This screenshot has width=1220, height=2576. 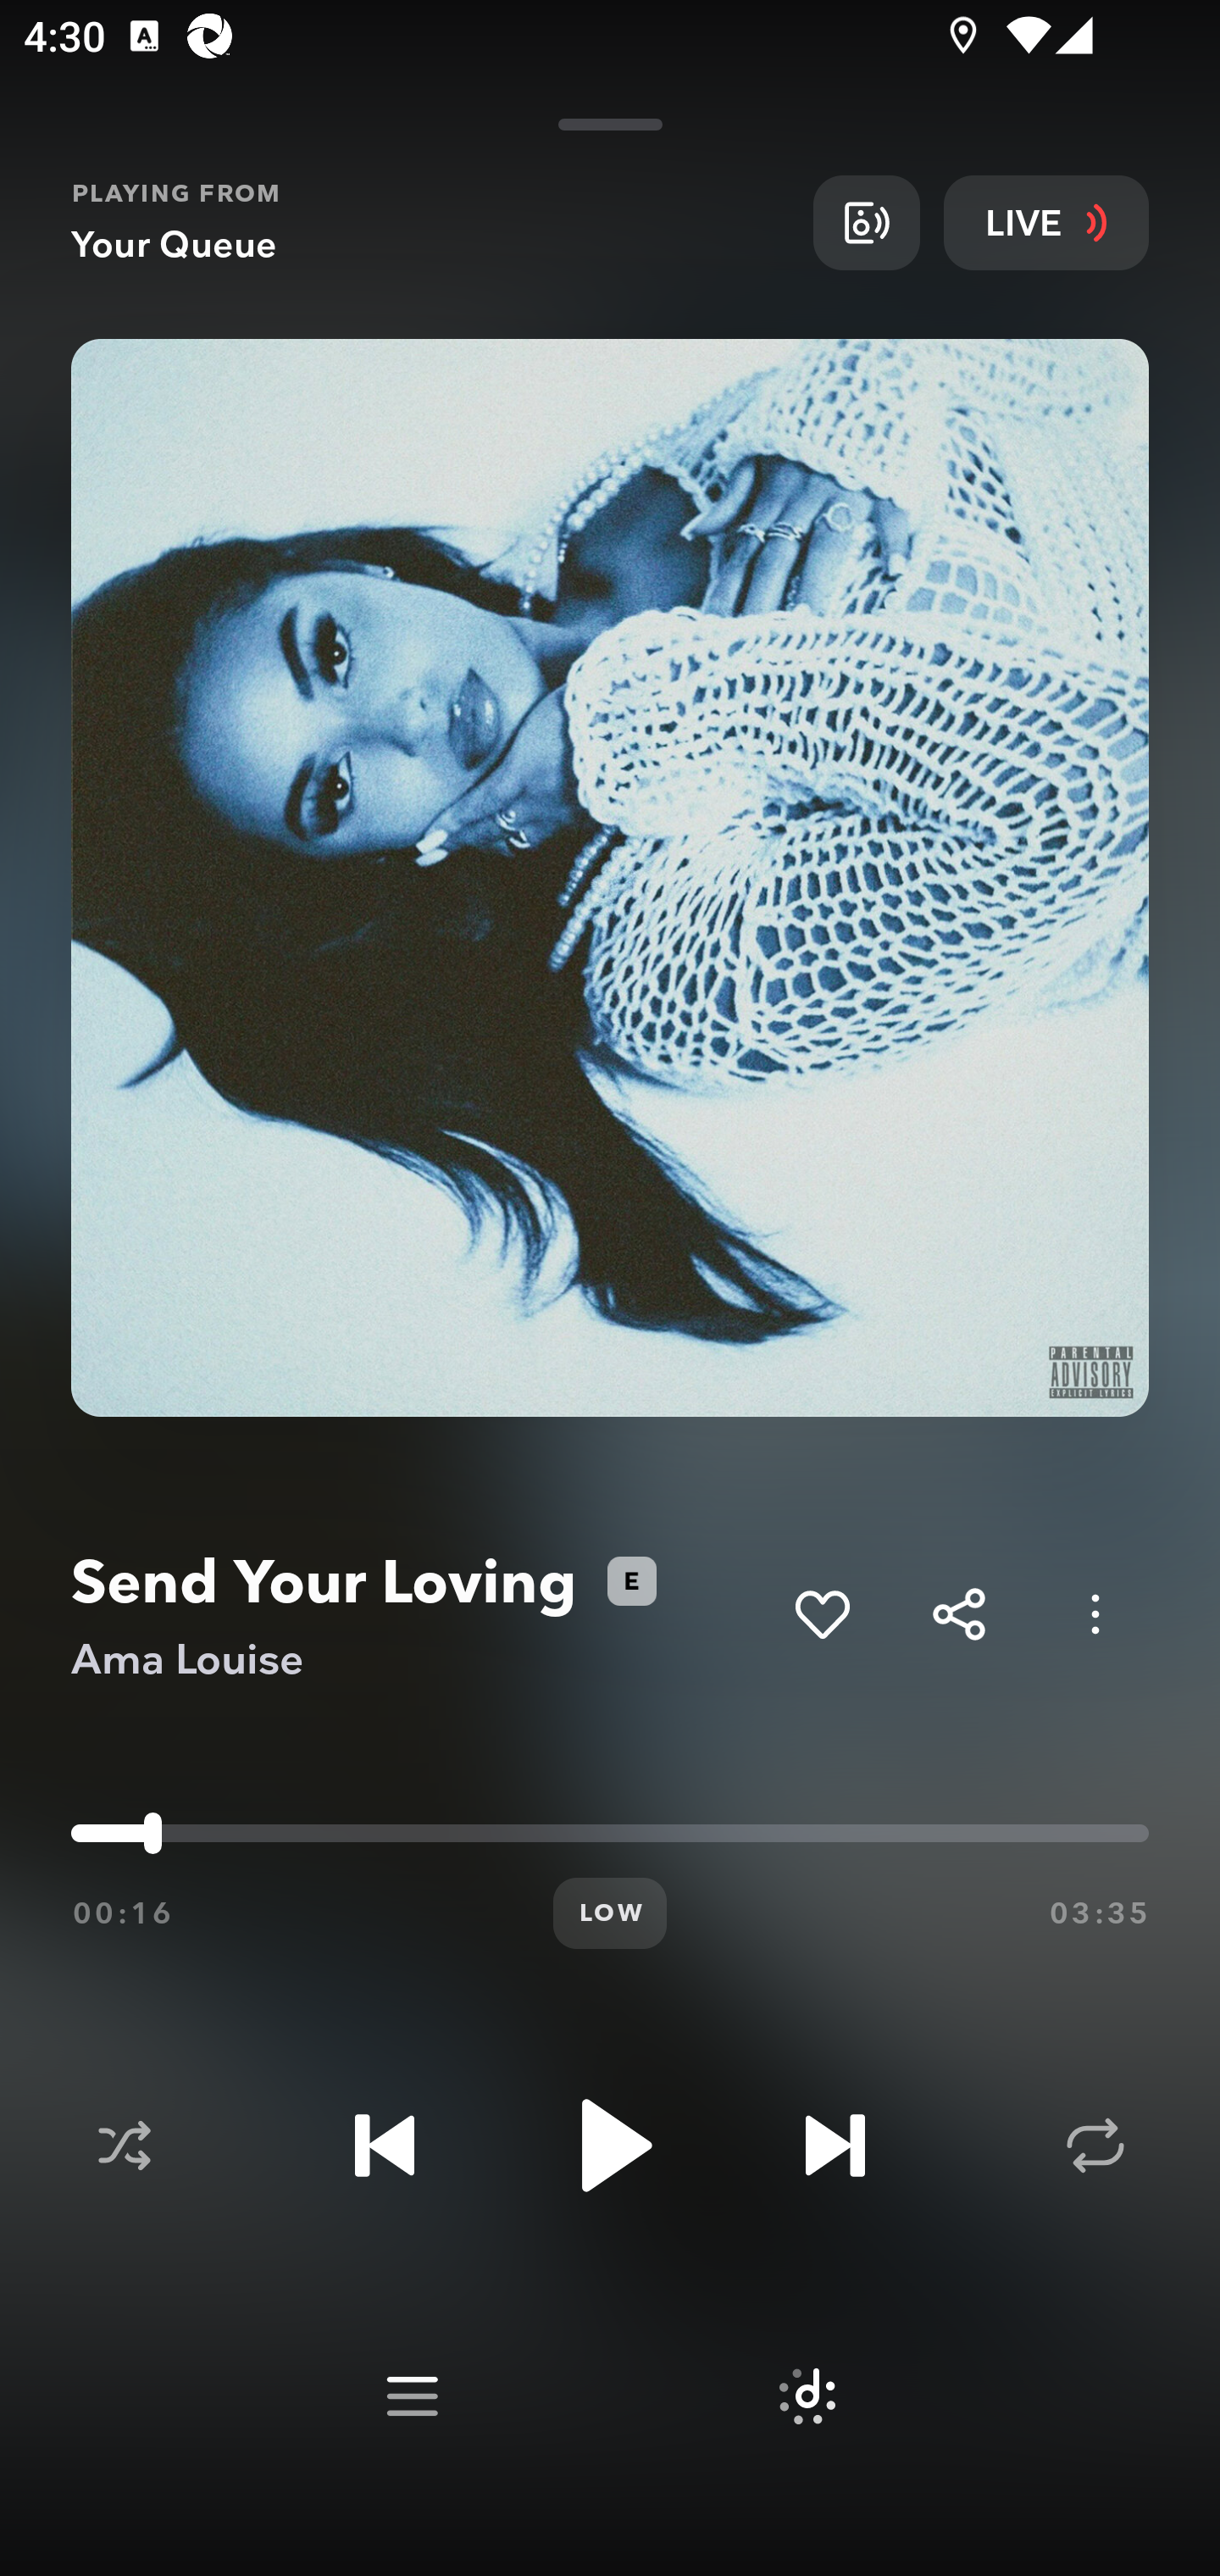 I want to click on LIVE, so click(x=1046, y=222).